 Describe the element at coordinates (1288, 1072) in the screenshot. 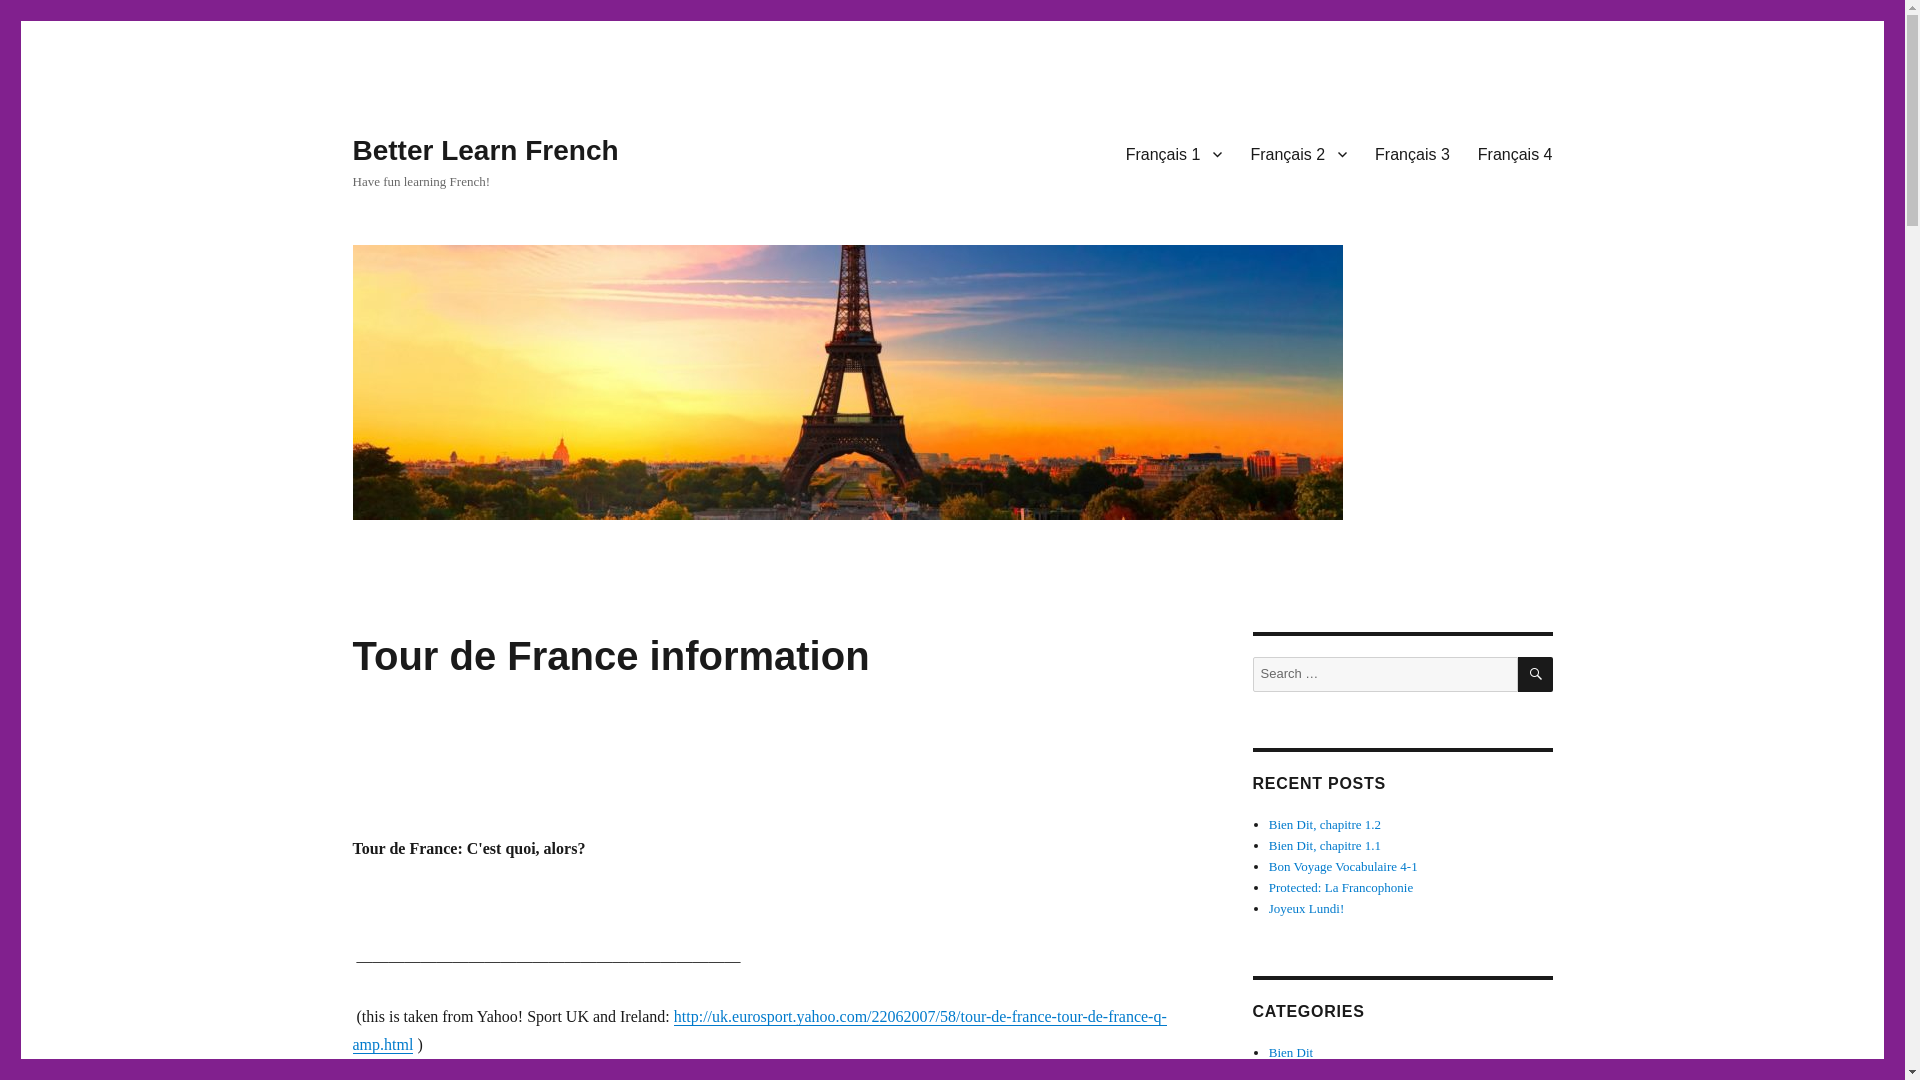

I see `Culture` at that location.